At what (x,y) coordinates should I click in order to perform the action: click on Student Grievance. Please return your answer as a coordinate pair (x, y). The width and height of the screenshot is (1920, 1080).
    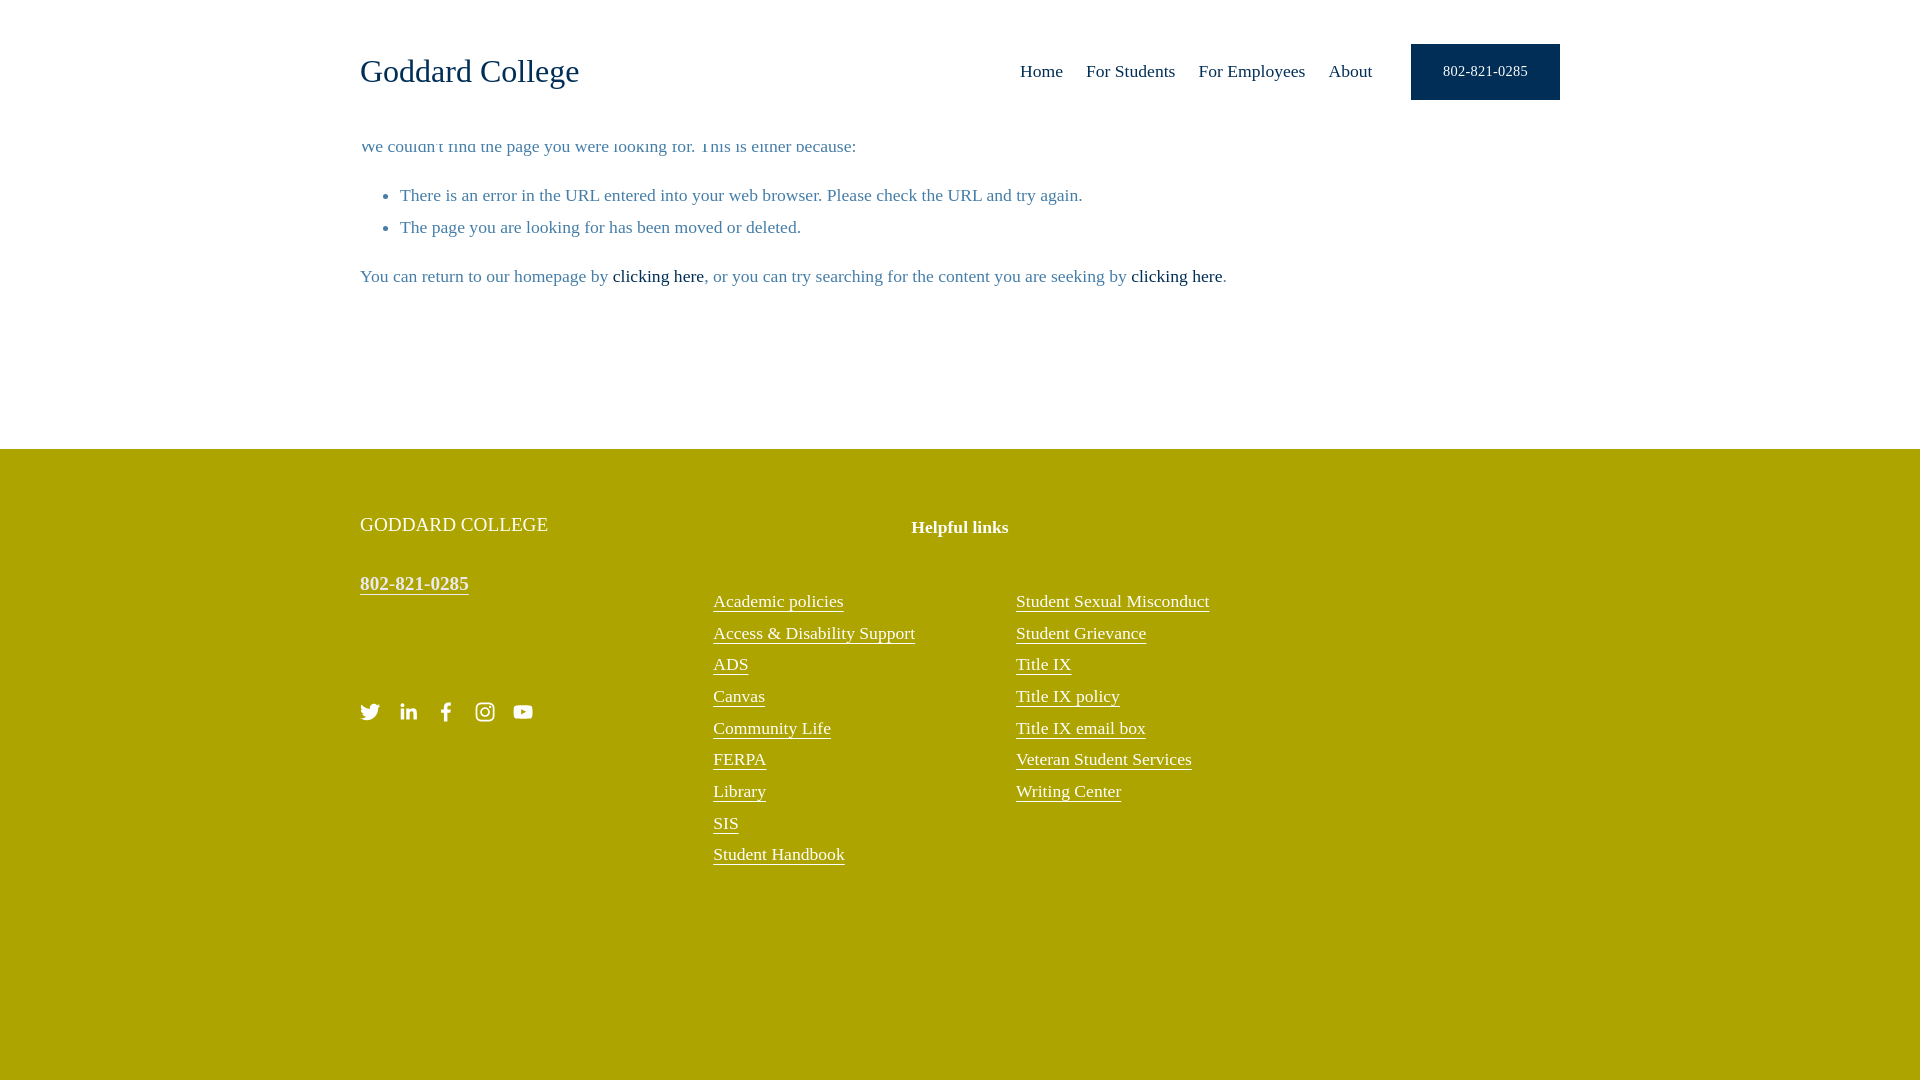
    Looking at the image, I should click on (1080, 634).